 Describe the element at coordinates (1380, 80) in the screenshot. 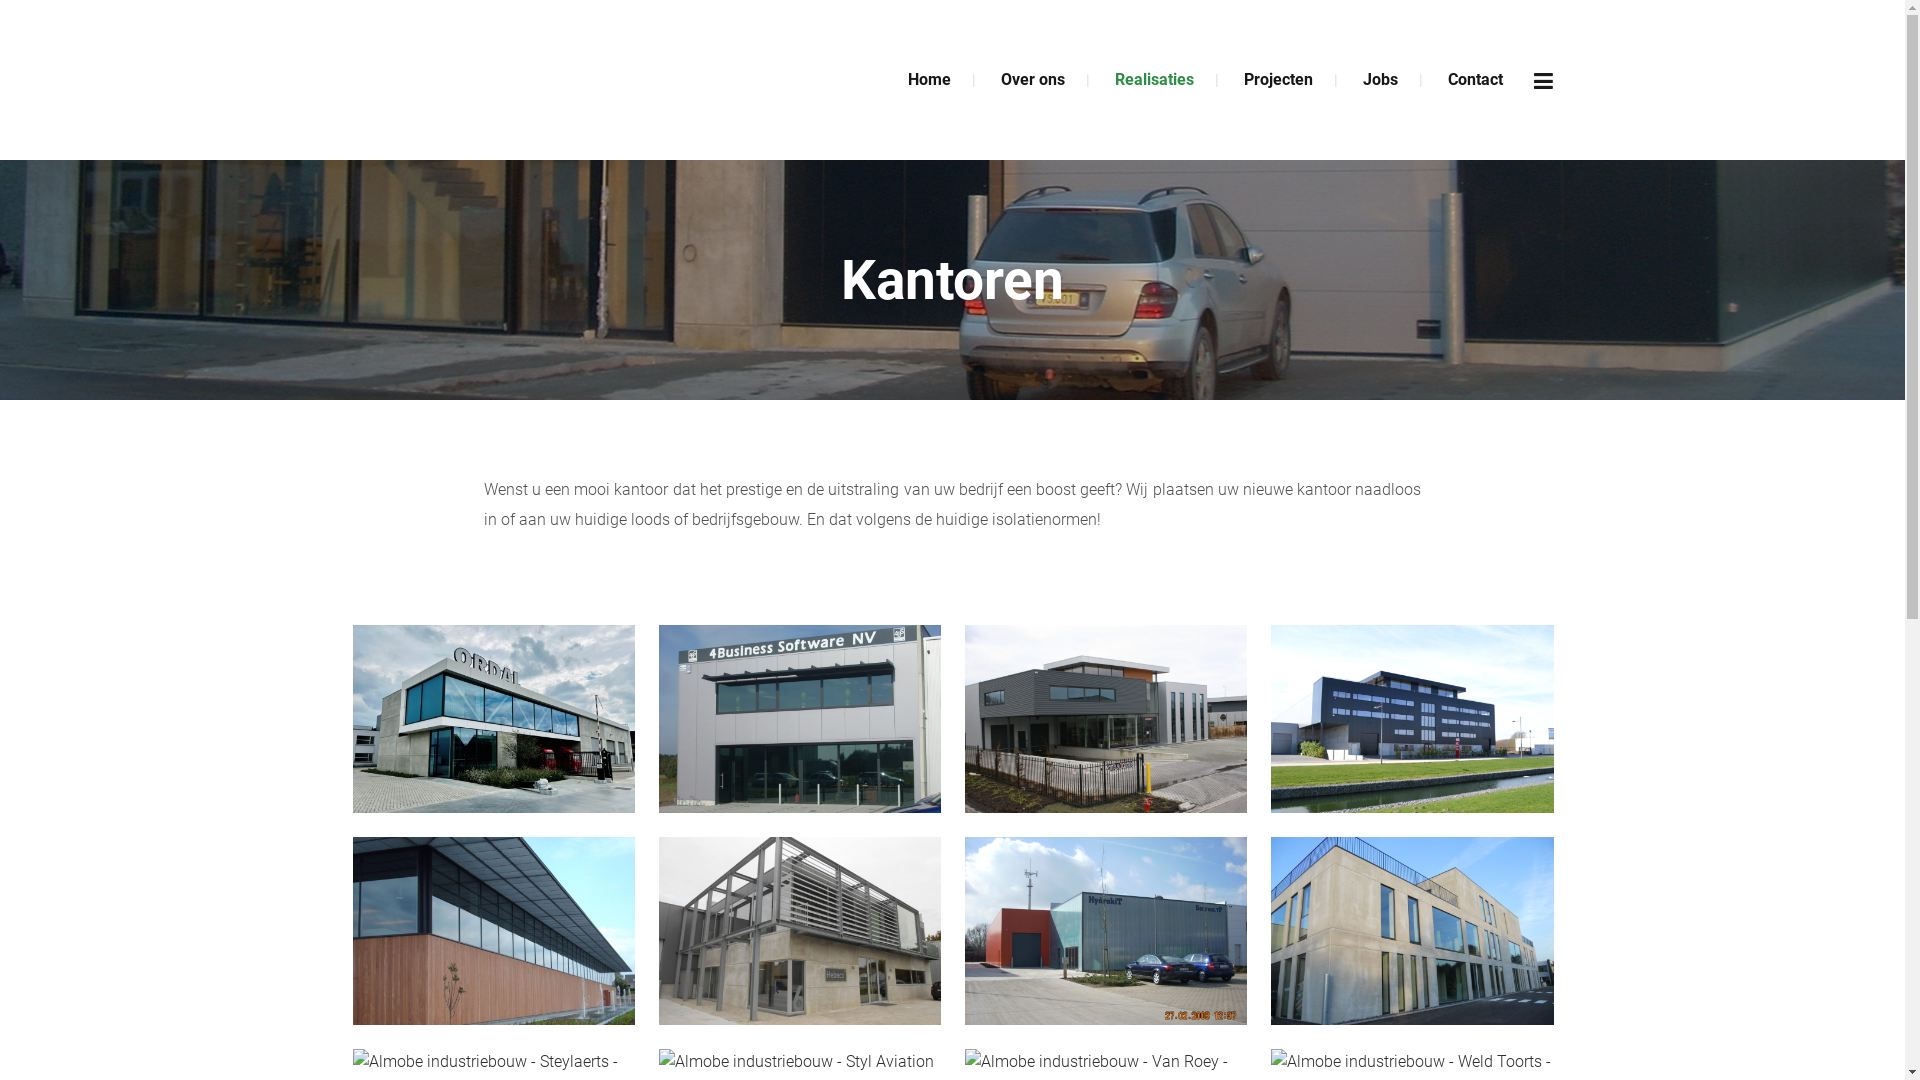

I see `Jobs` at that location.